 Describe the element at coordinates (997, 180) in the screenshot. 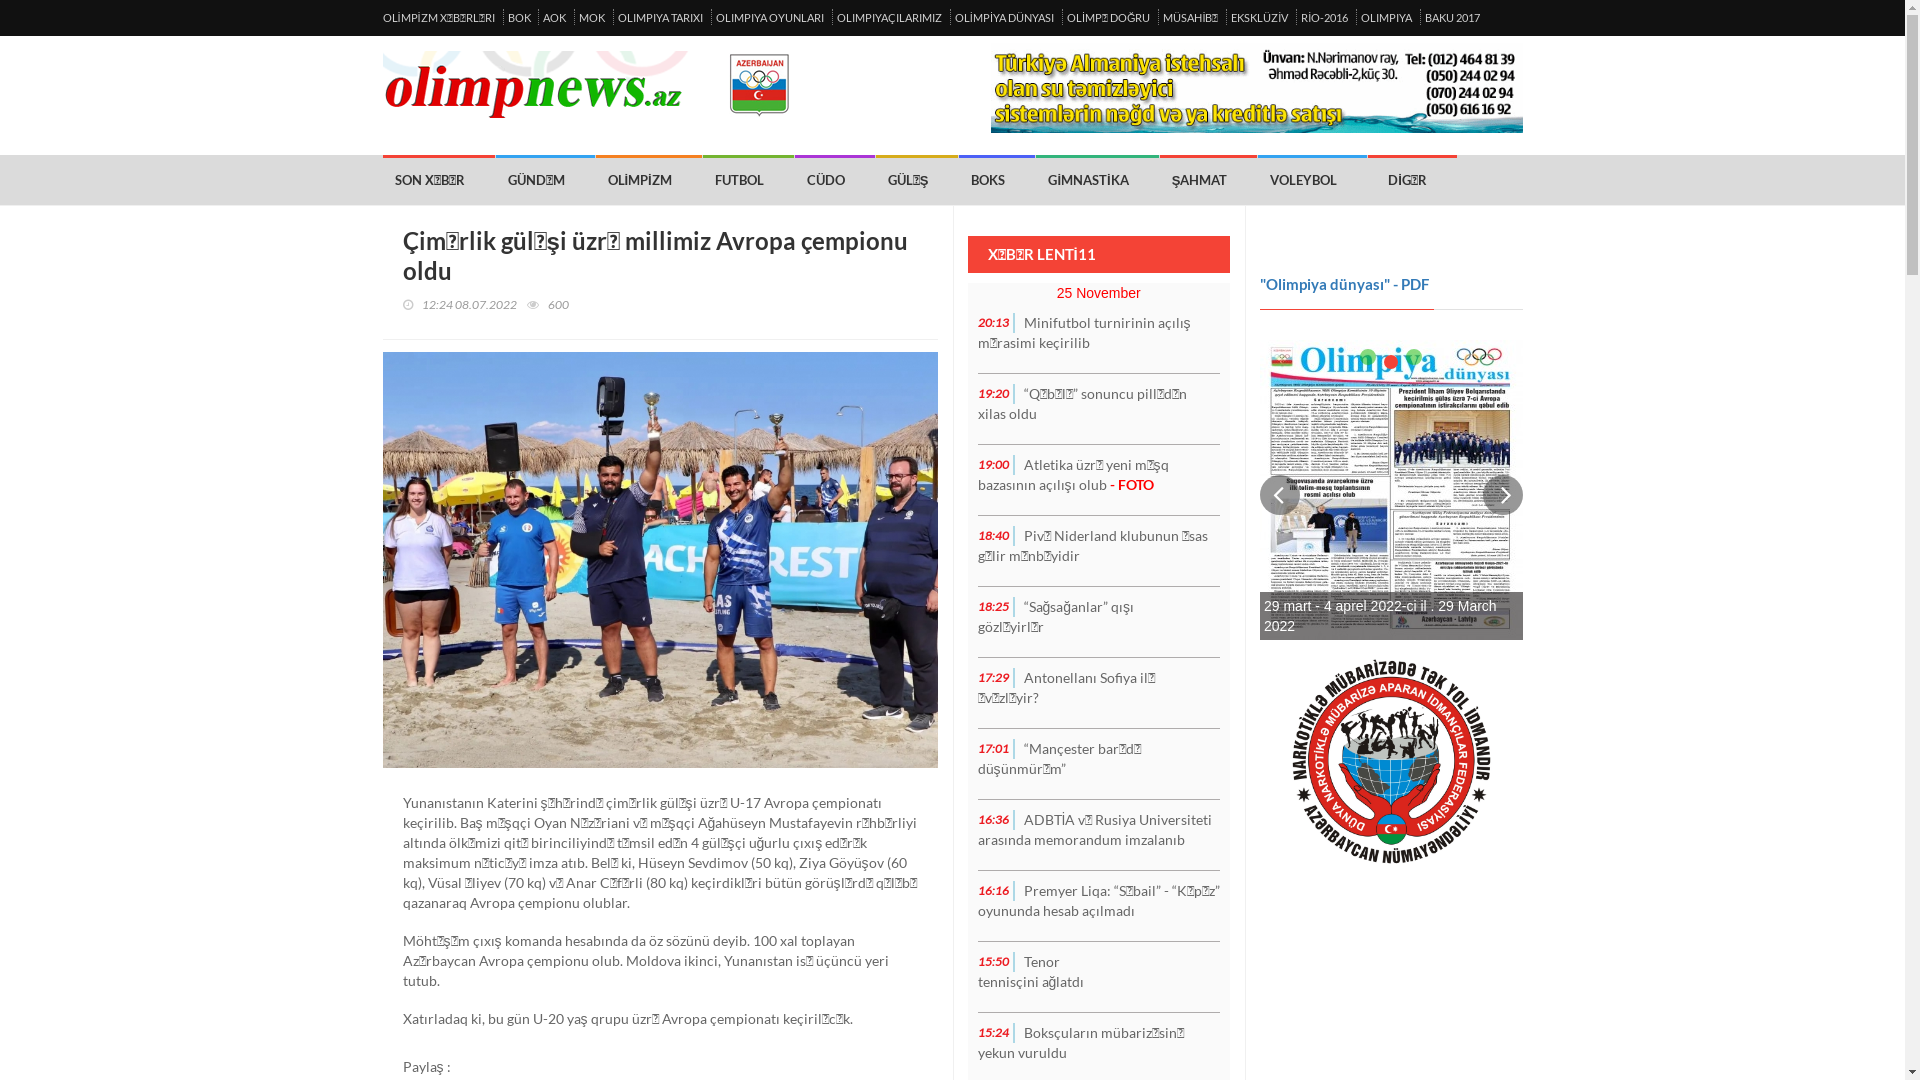

I see `BOKS` at that location.